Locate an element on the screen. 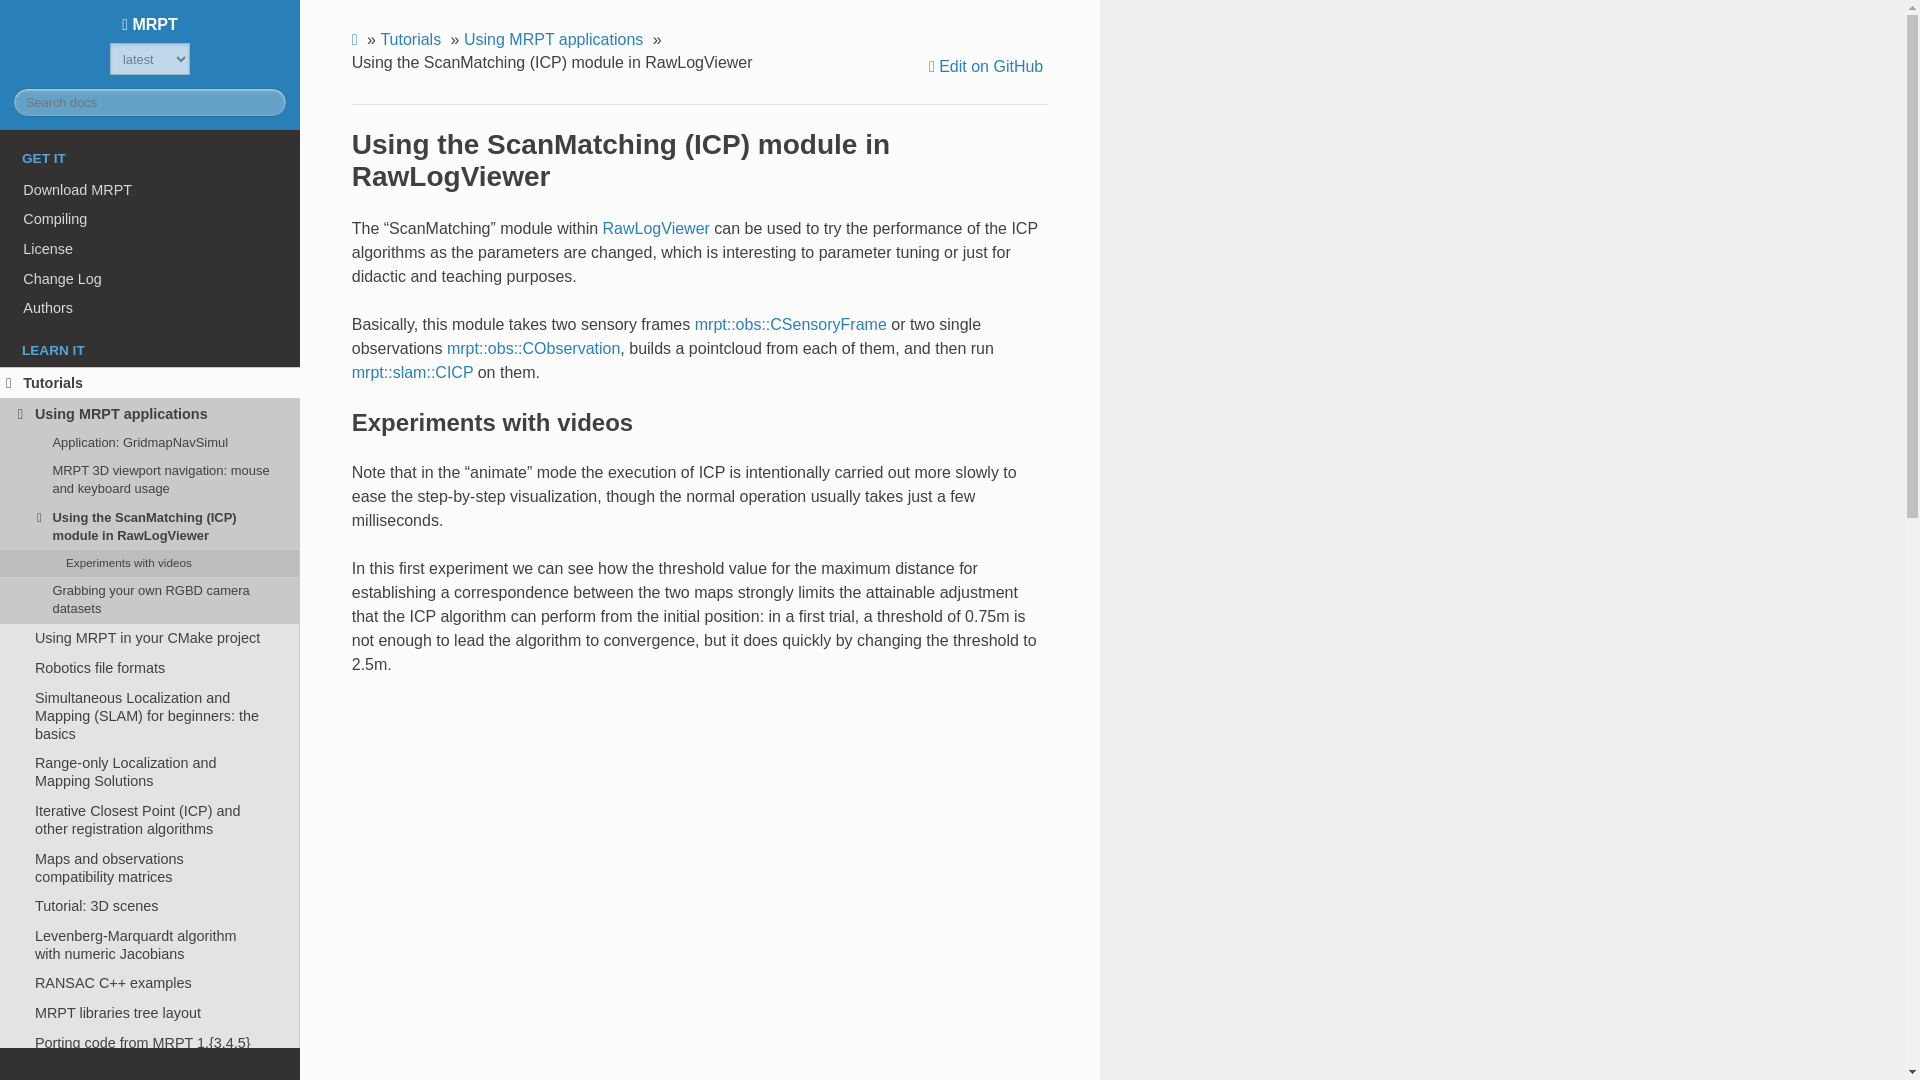 The image size is (1920, 1080). Levenberg-Marquardt algorithm with numeric Jacobians is located at coordinates (150, 944).